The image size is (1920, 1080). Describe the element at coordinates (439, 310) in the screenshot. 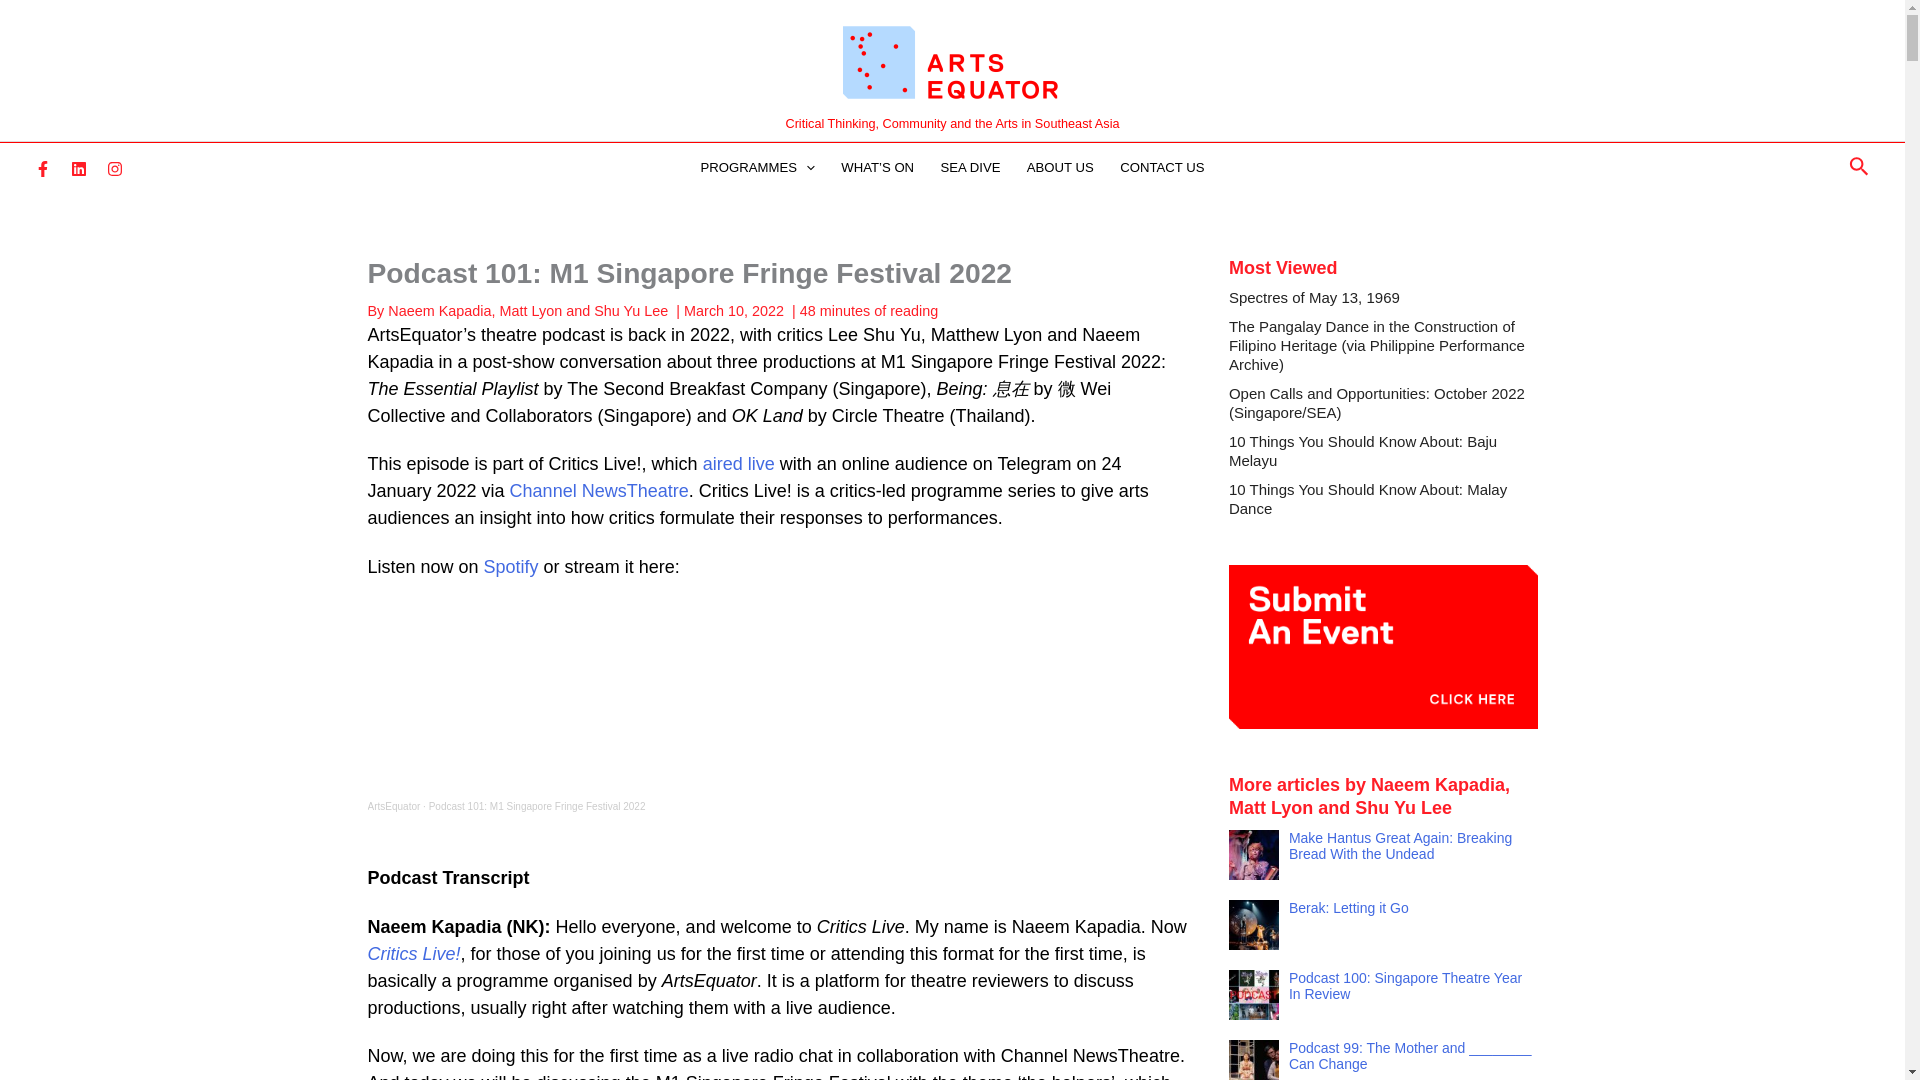

I see `View all posts by Naeem Kapadia` at that location.